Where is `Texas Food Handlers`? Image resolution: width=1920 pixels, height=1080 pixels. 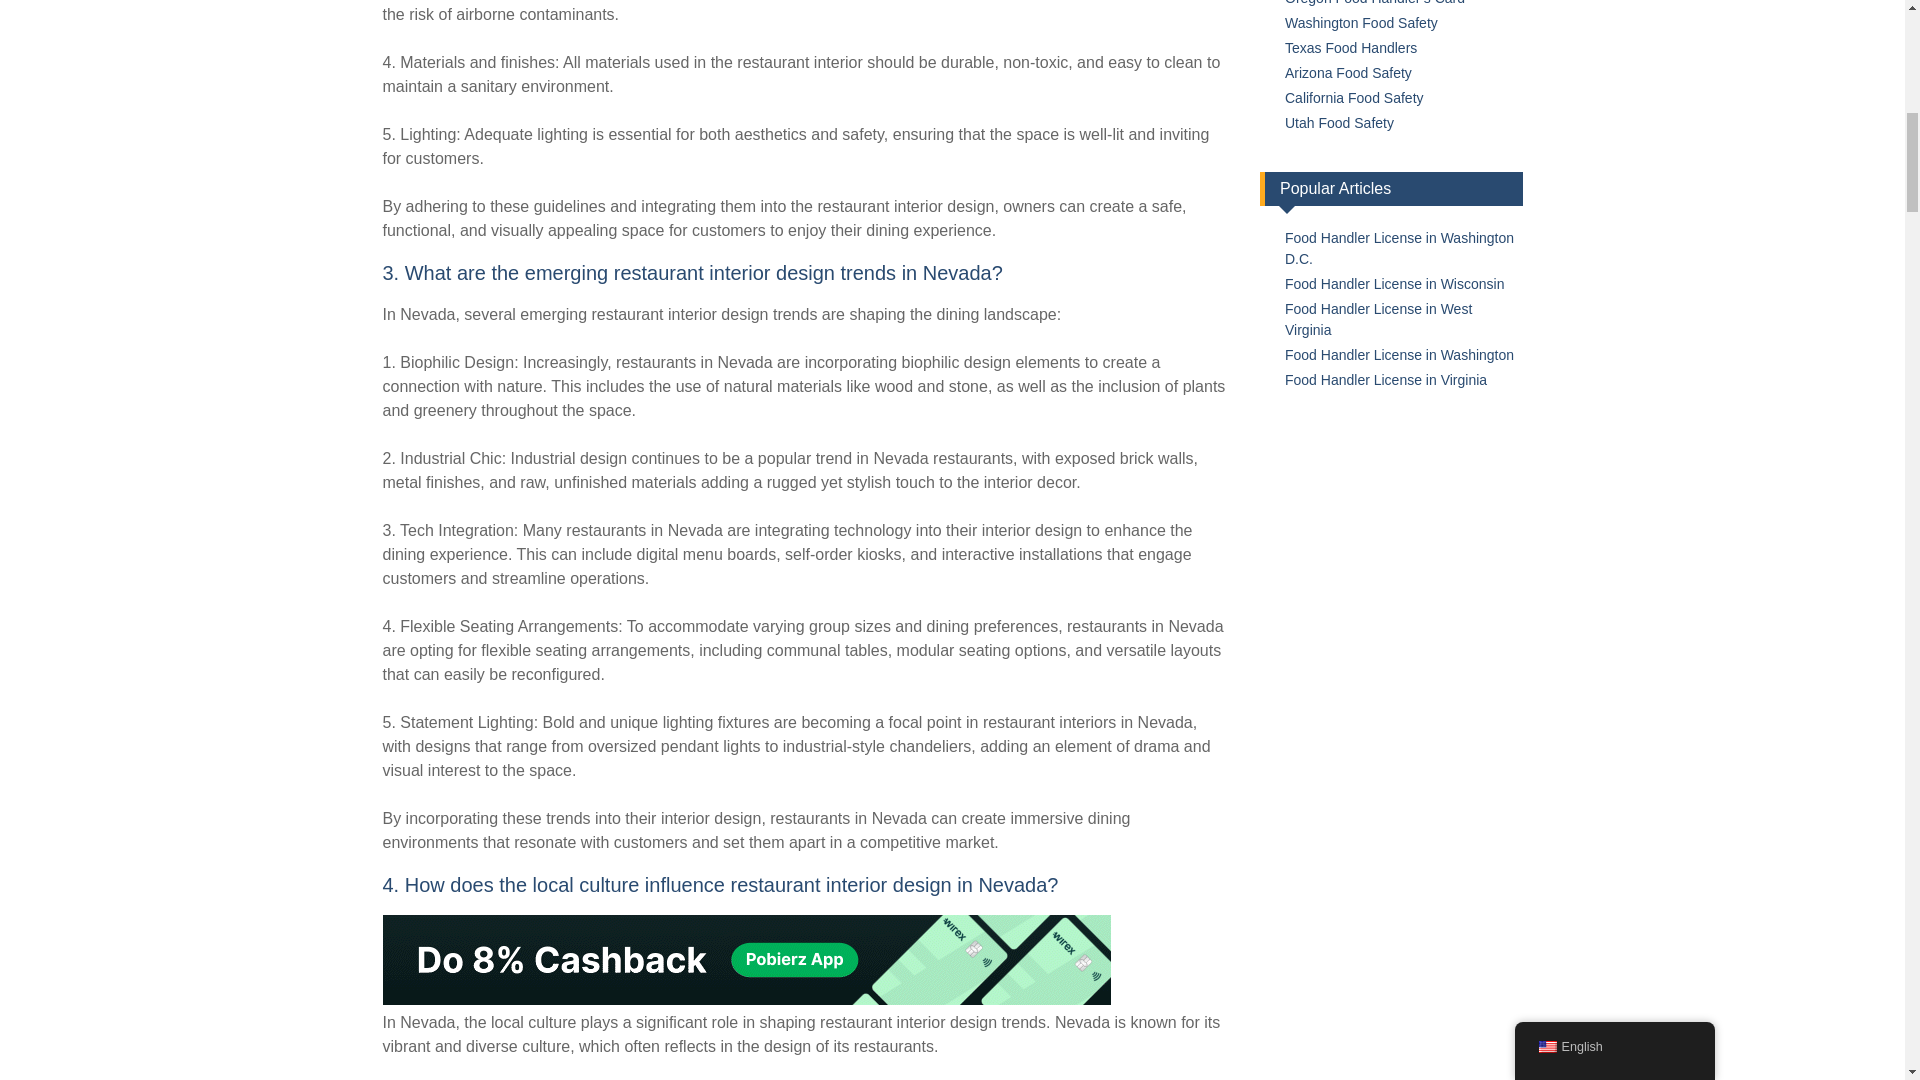
Texas Food Handlers is located at coordinates (1350, 48).